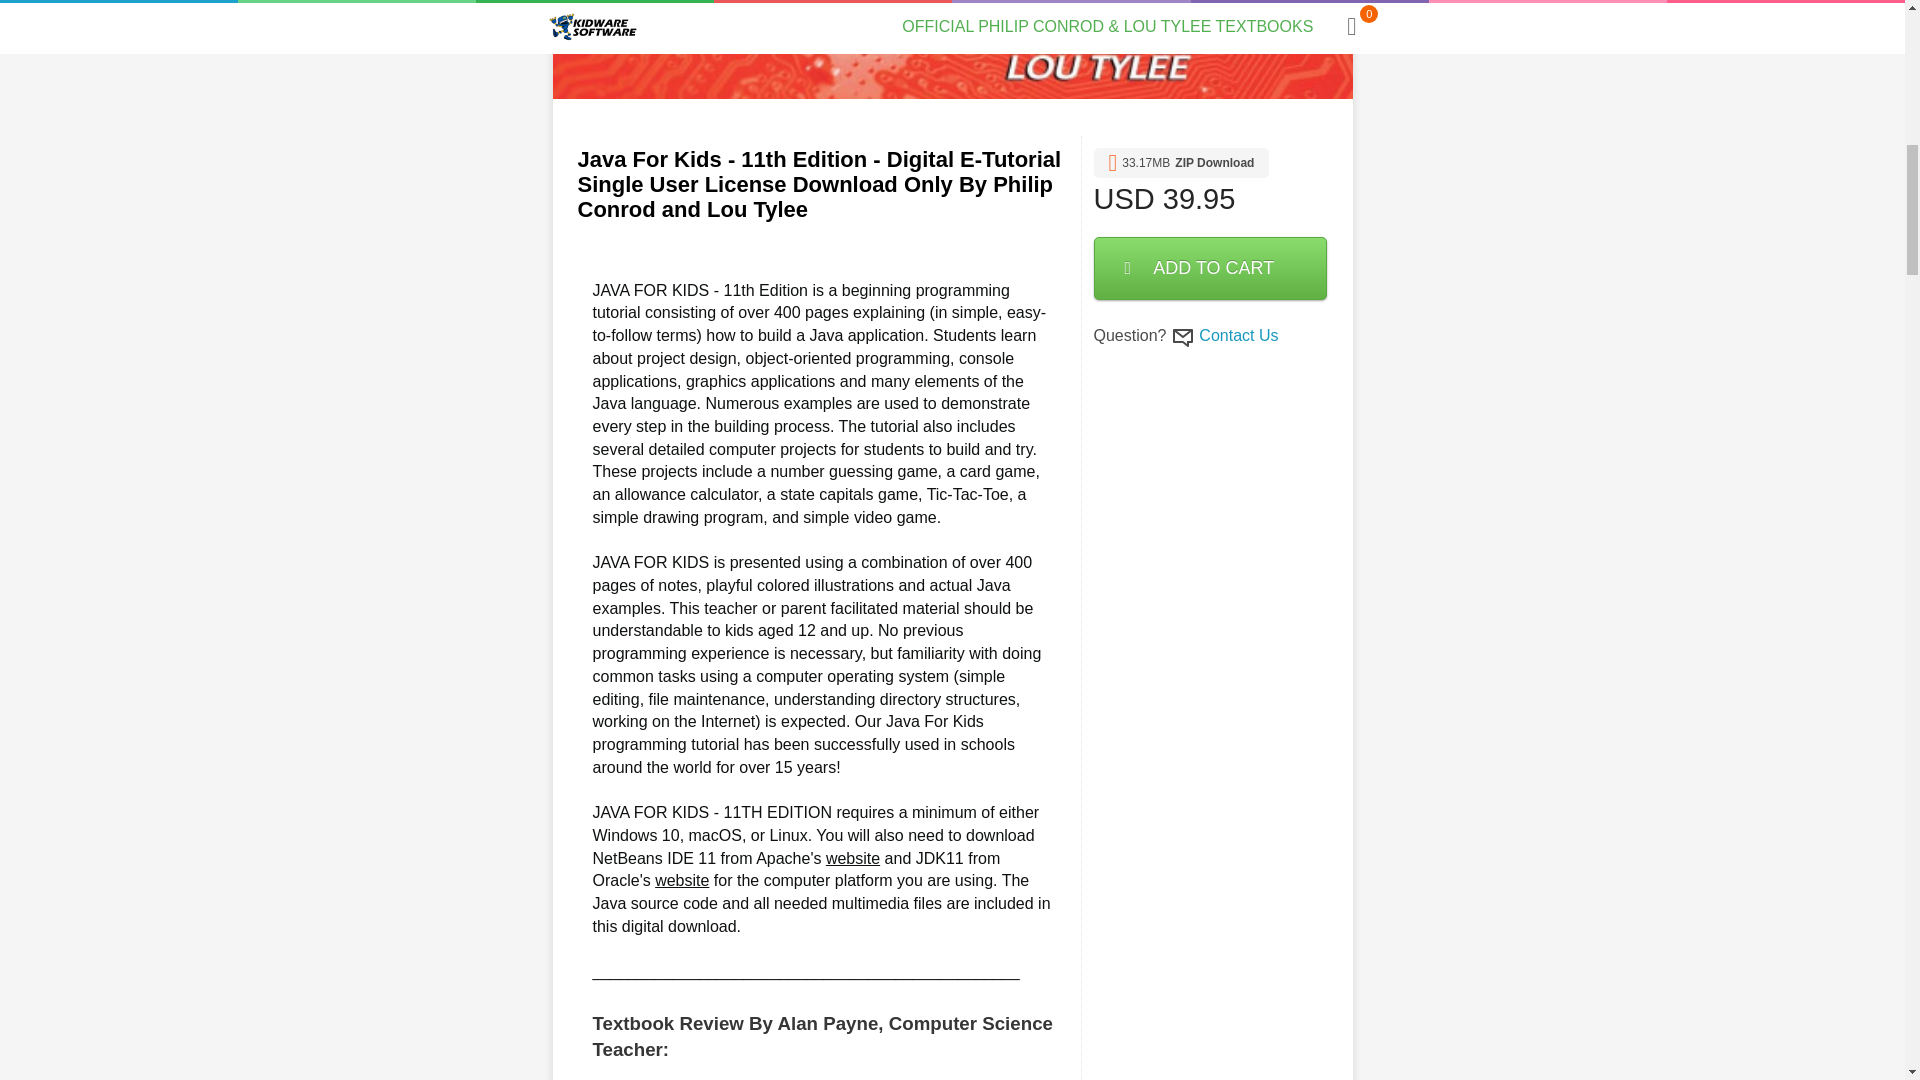 This screenshot has width=1920, height=1080. Describe the element at coordinates (681, 880) in the screenshot. I see `website` at that location.